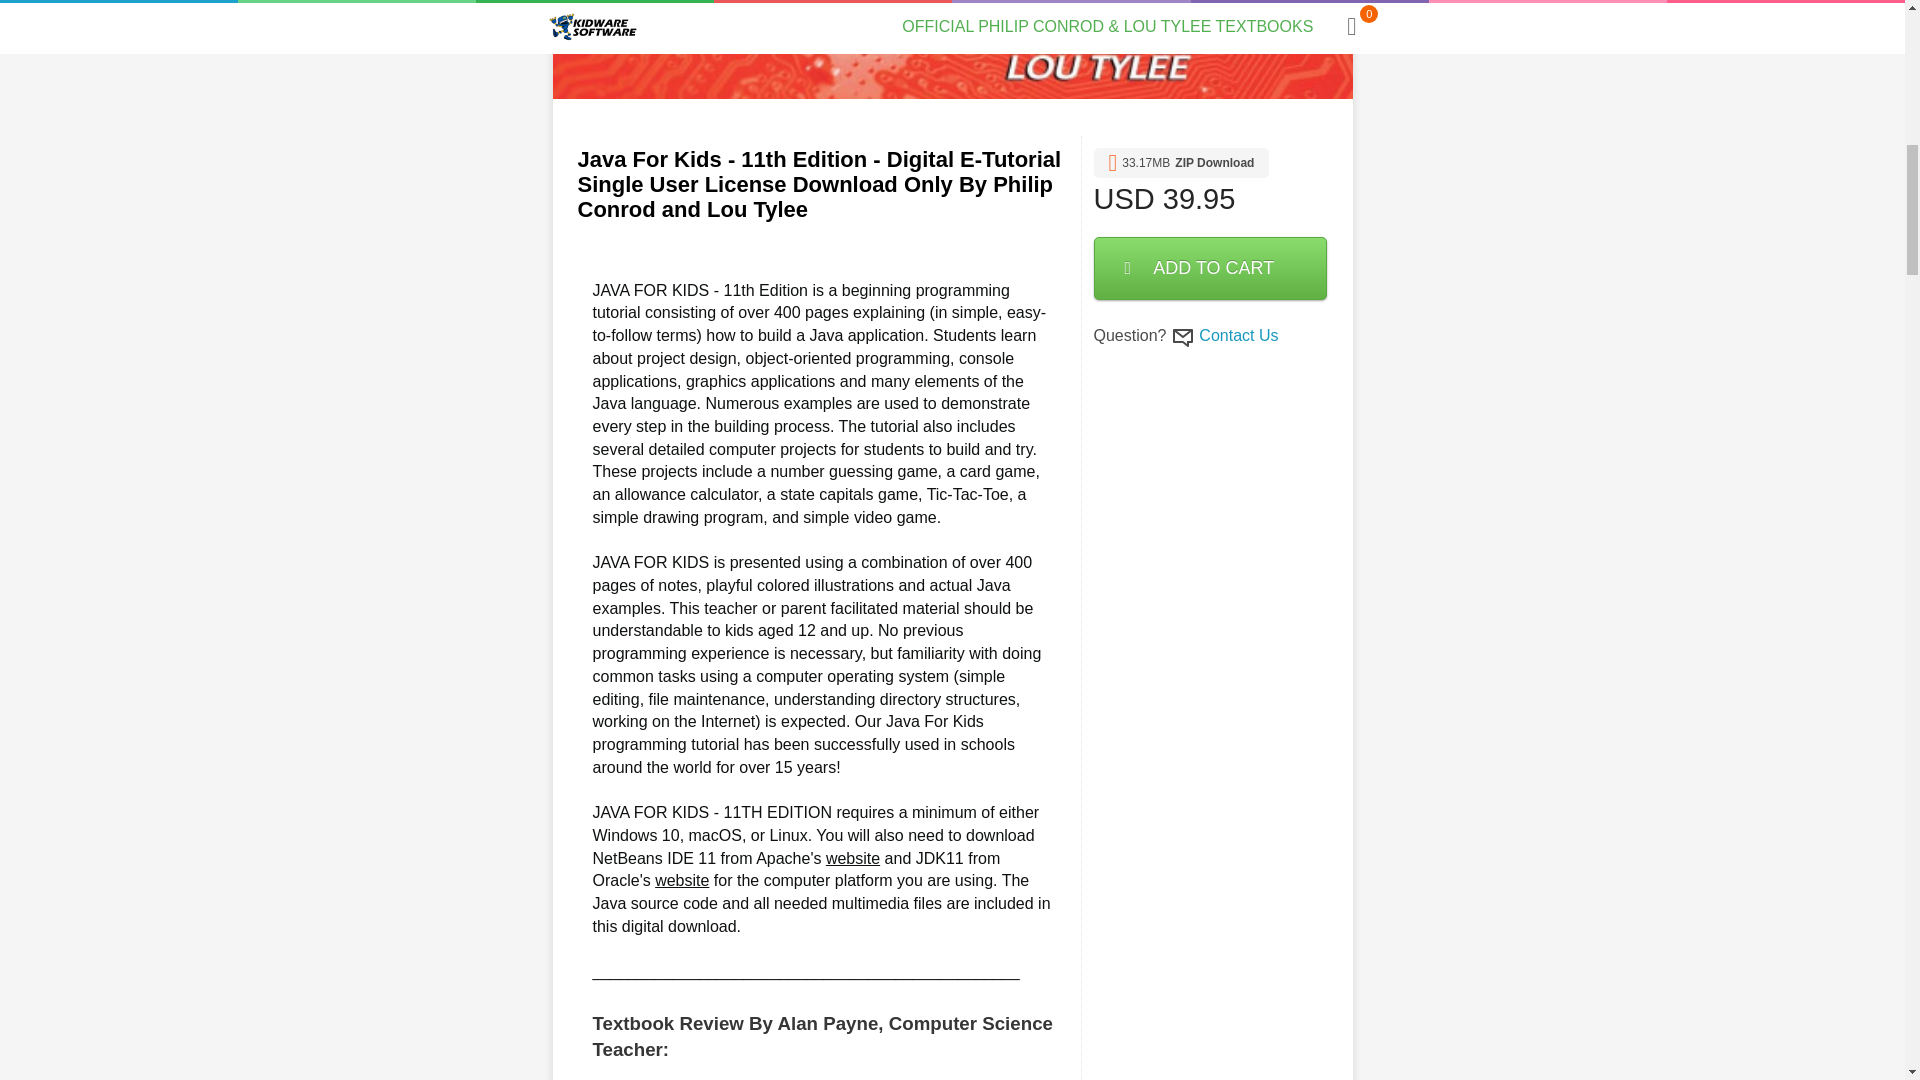 This screenshot has width=1920, height=1080. Describe the element at coordinates (681, 880) in the screenshot. I see `website` at that location.